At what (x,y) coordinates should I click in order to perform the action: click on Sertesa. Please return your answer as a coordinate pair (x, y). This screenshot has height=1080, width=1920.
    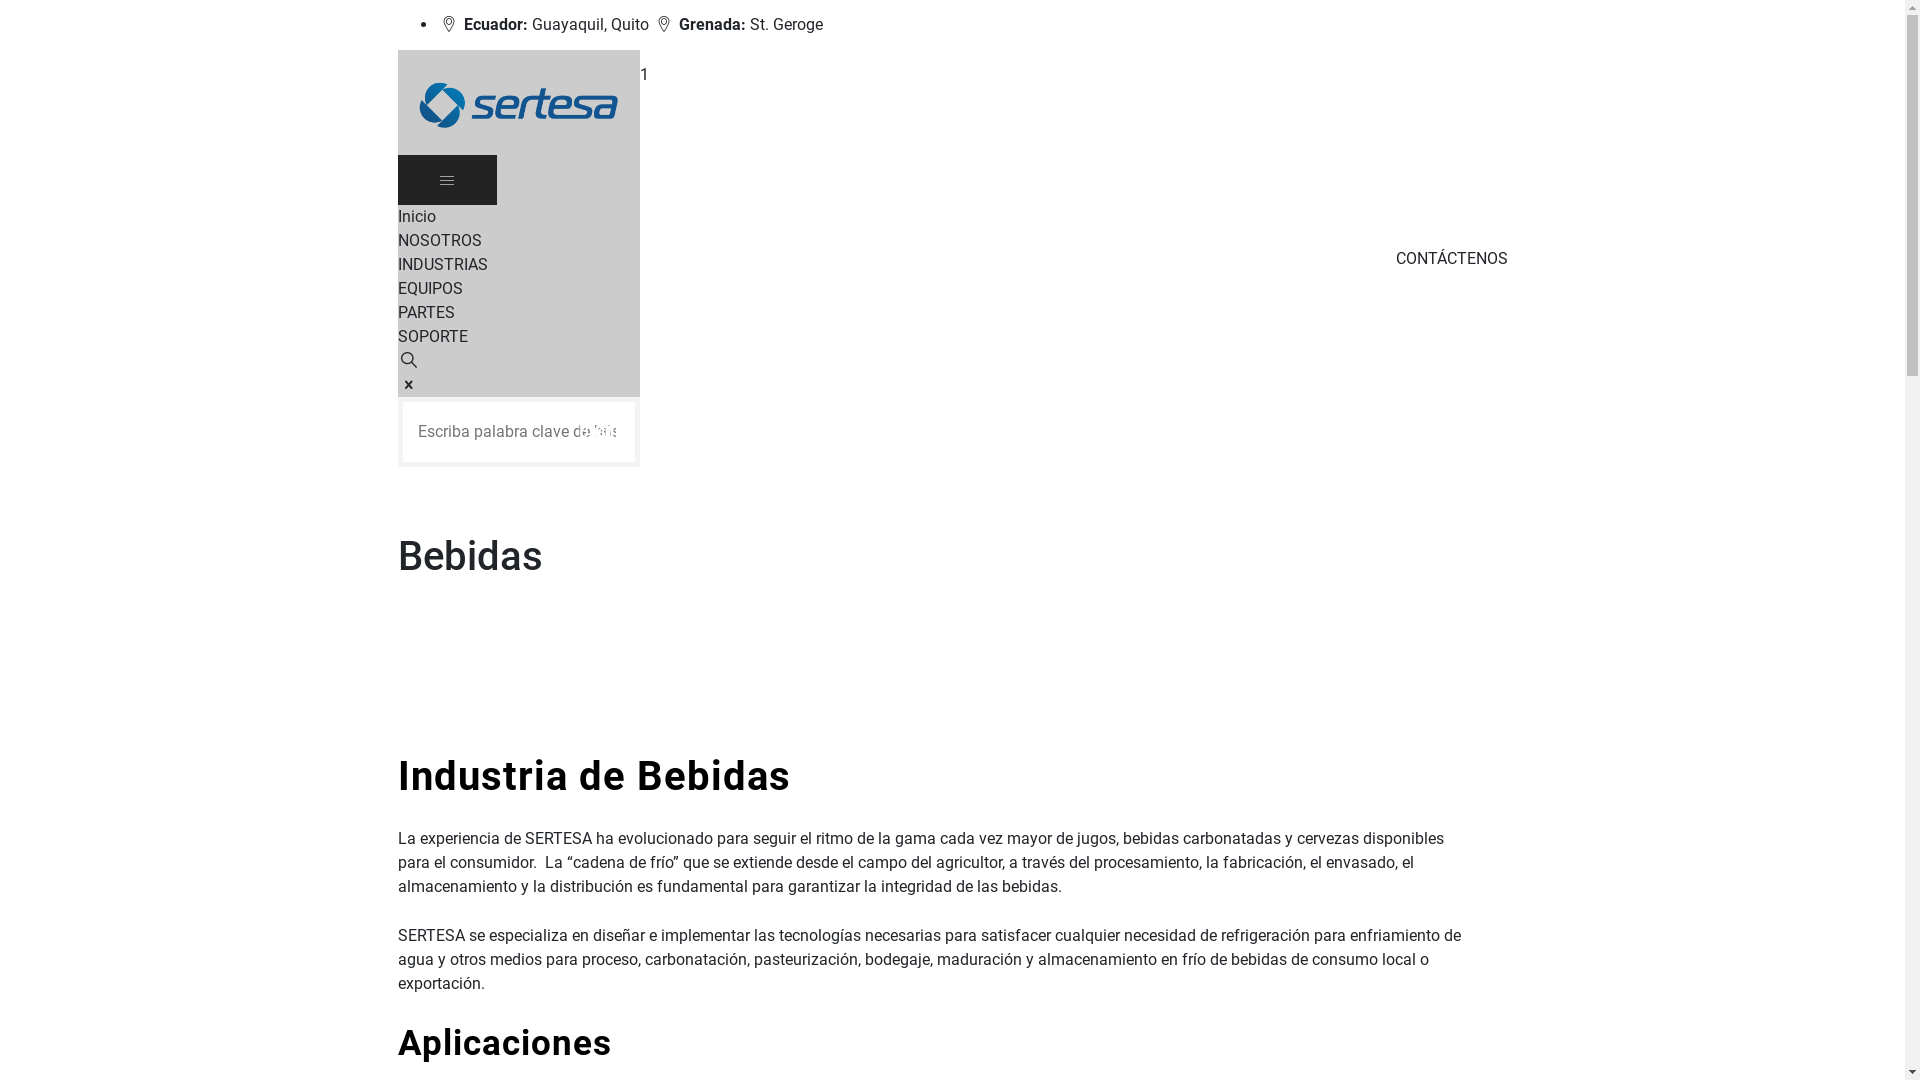
    Looking at the image, I should click on (518, 102).